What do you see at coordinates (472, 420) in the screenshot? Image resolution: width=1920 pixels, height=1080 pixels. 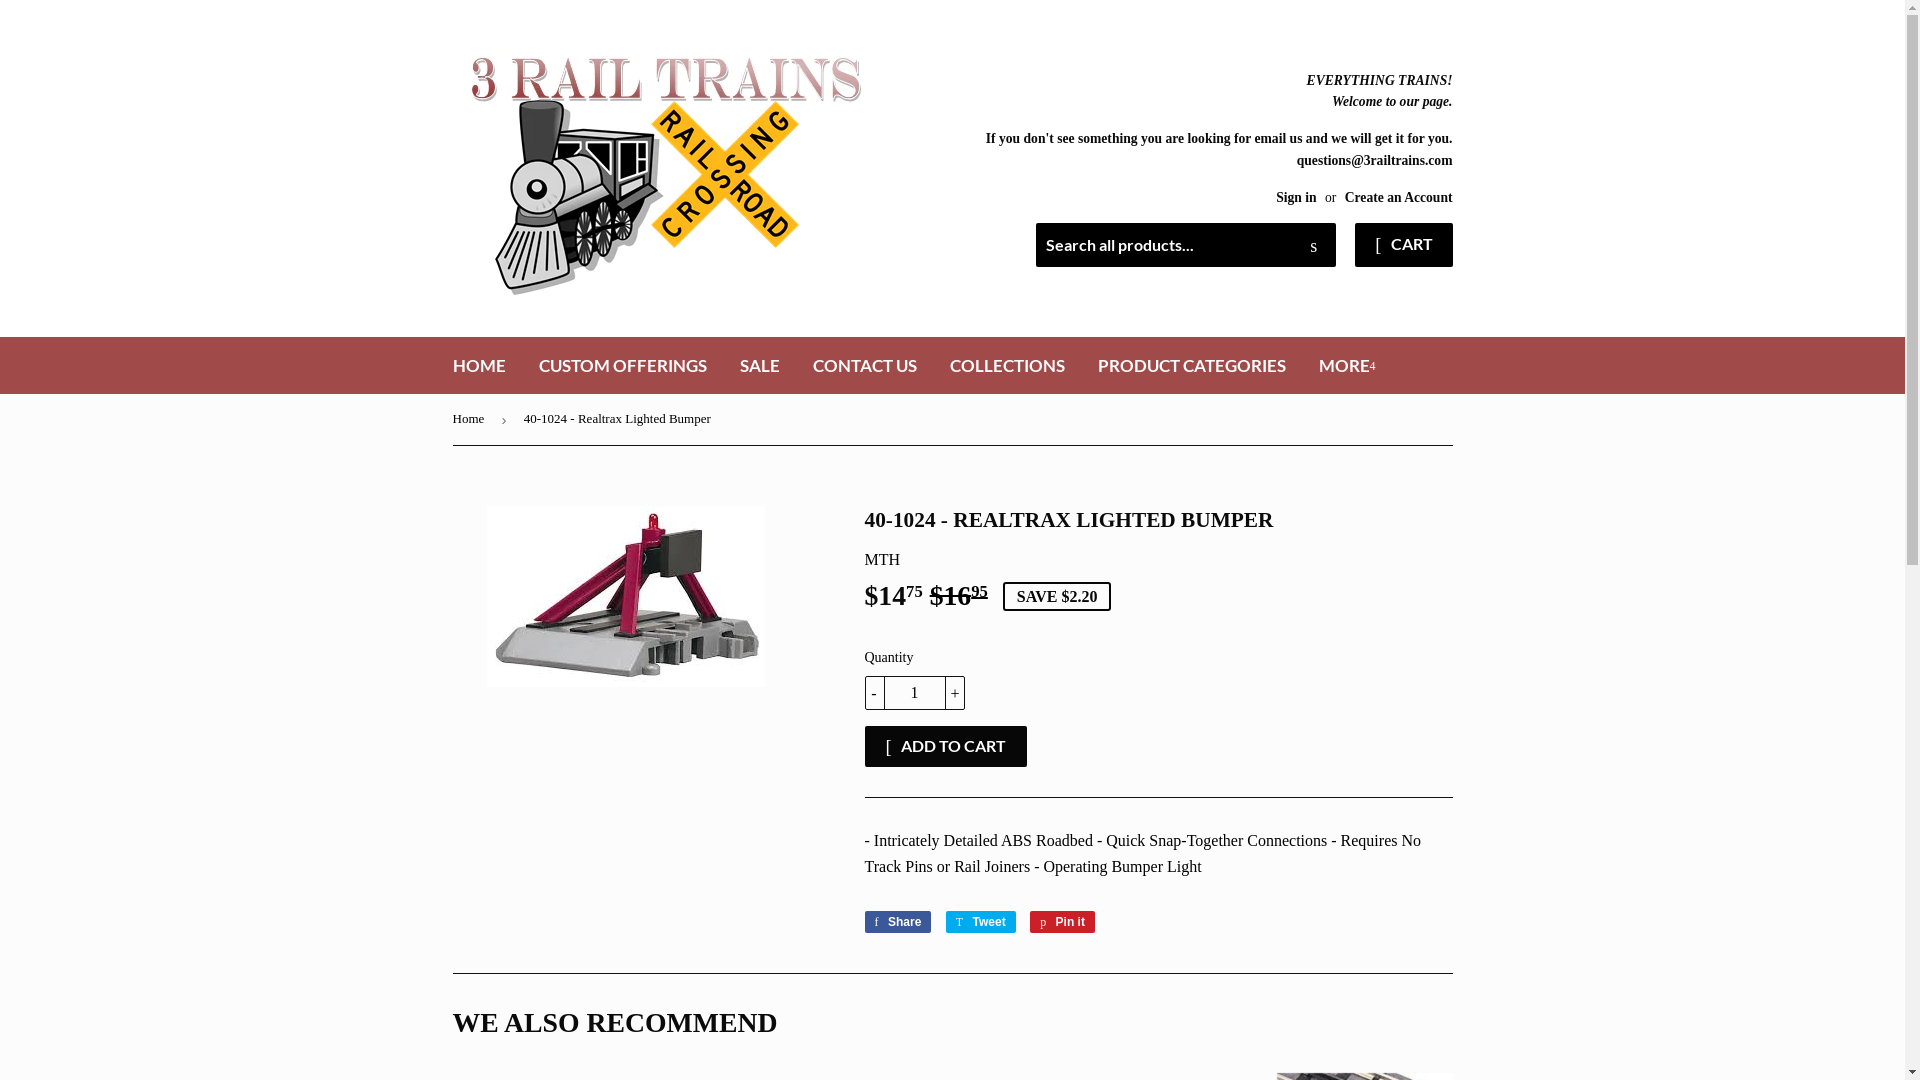 I see `Home` at bounding box center [472, 420].